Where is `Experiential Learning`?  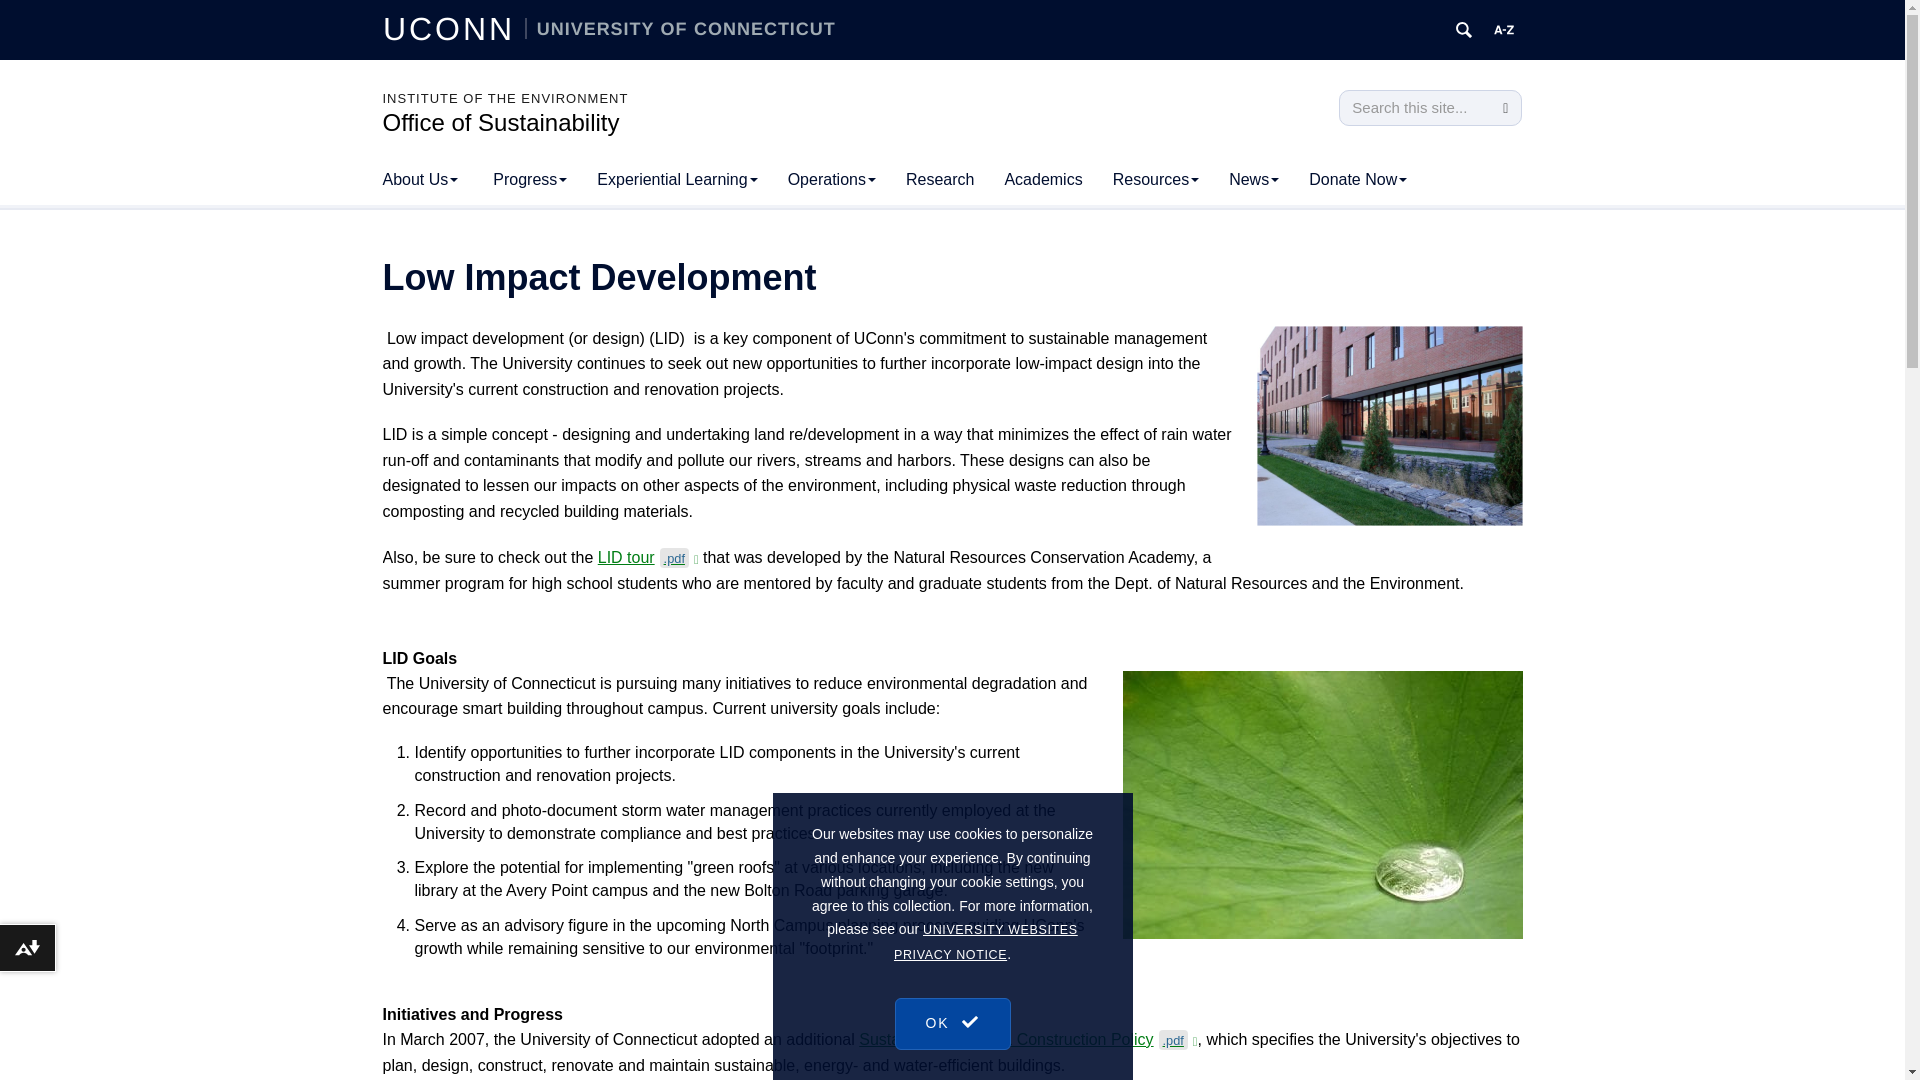 Experiential Learning is located at coordinates (676, 180).